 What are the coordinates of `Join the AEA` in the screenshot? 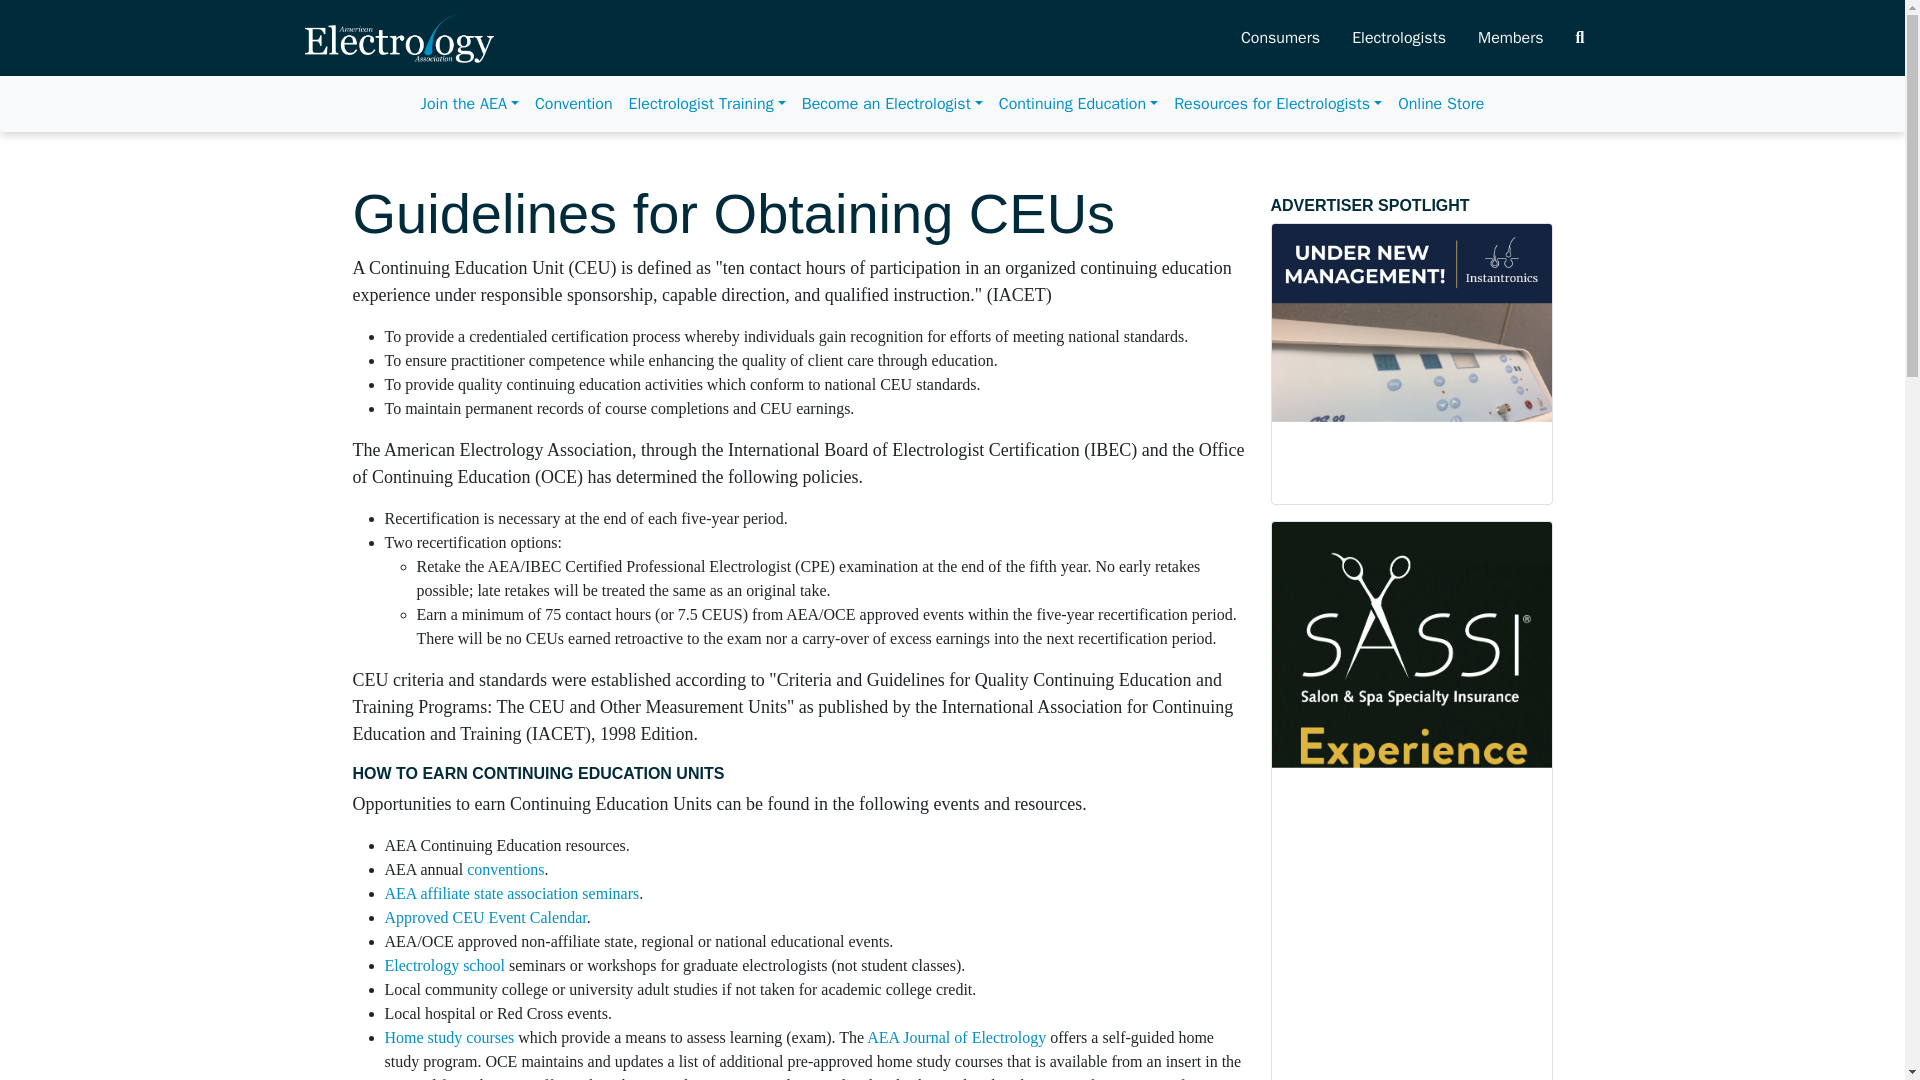 It's located at (469, 104).